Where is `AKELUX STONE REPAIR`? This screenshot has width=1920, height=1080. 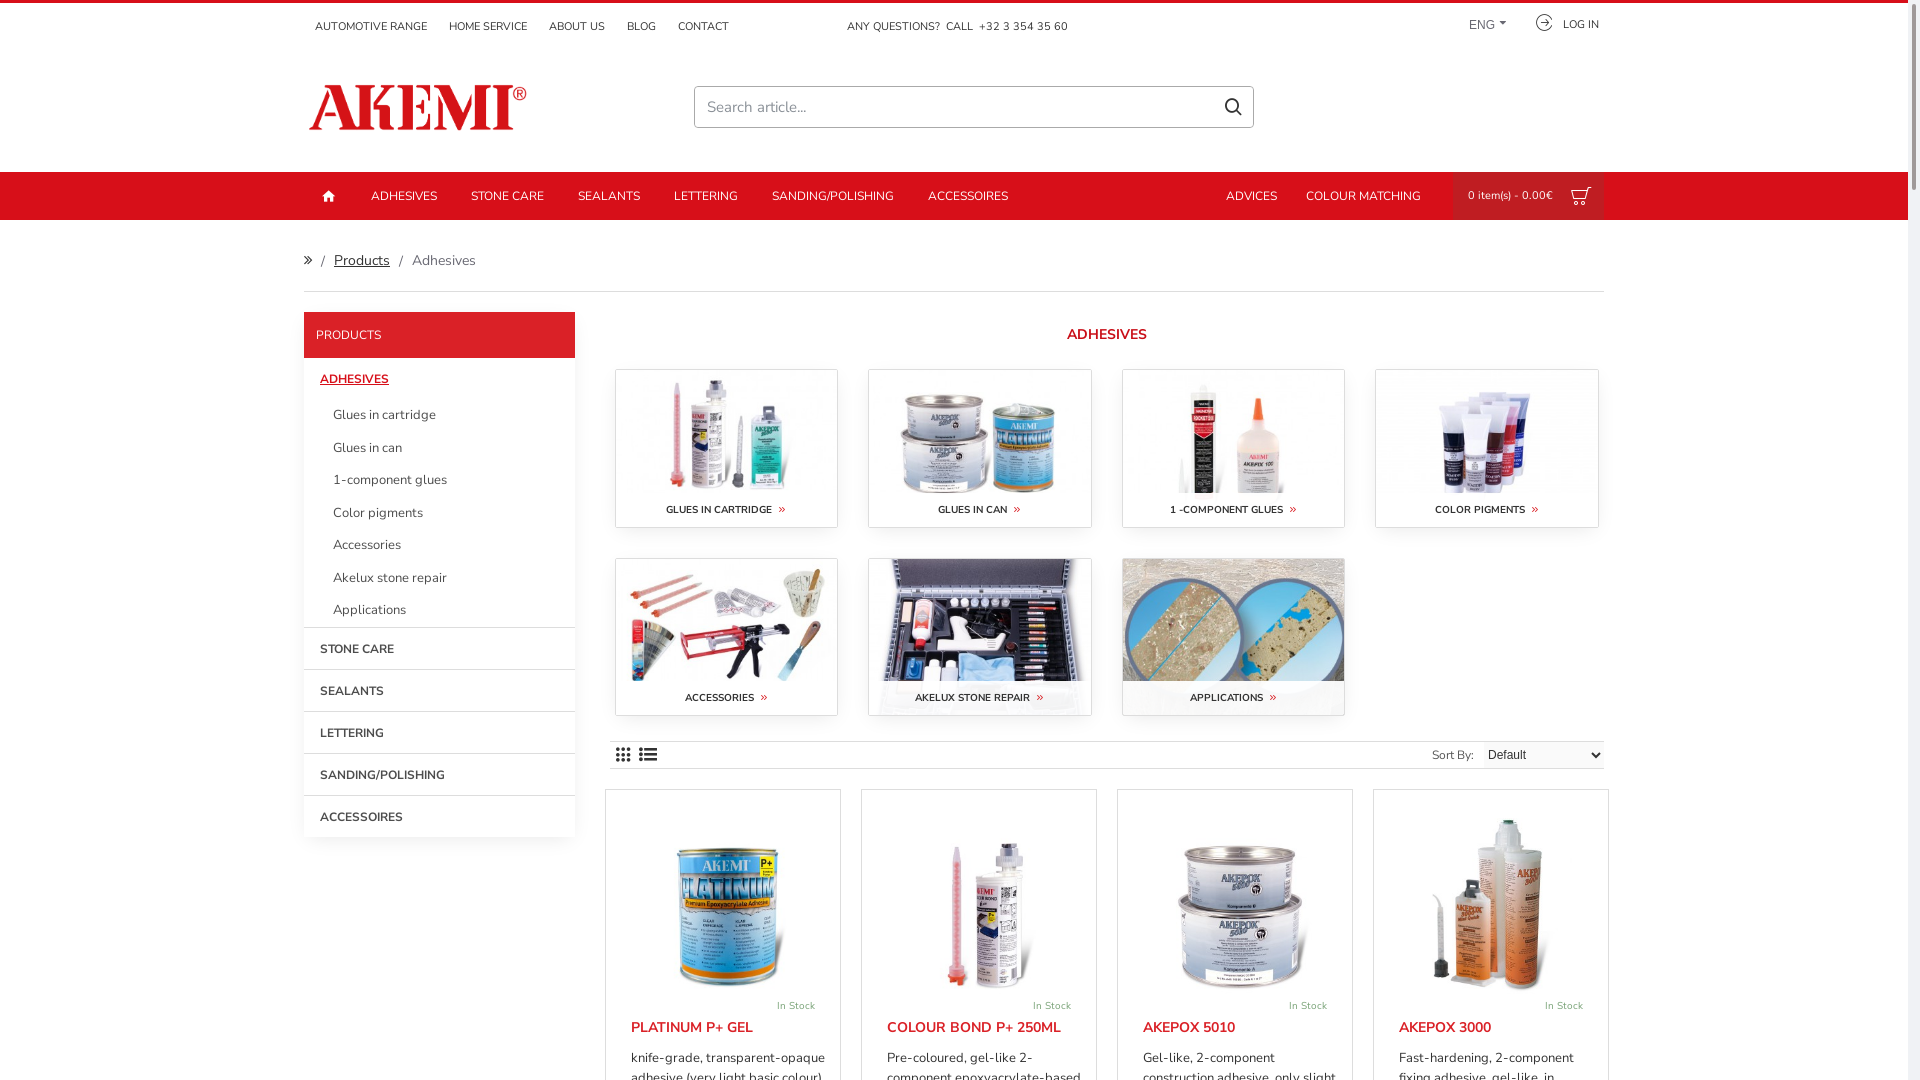
AKELUX STONE REPAIR is located at coordinates (980, 638).